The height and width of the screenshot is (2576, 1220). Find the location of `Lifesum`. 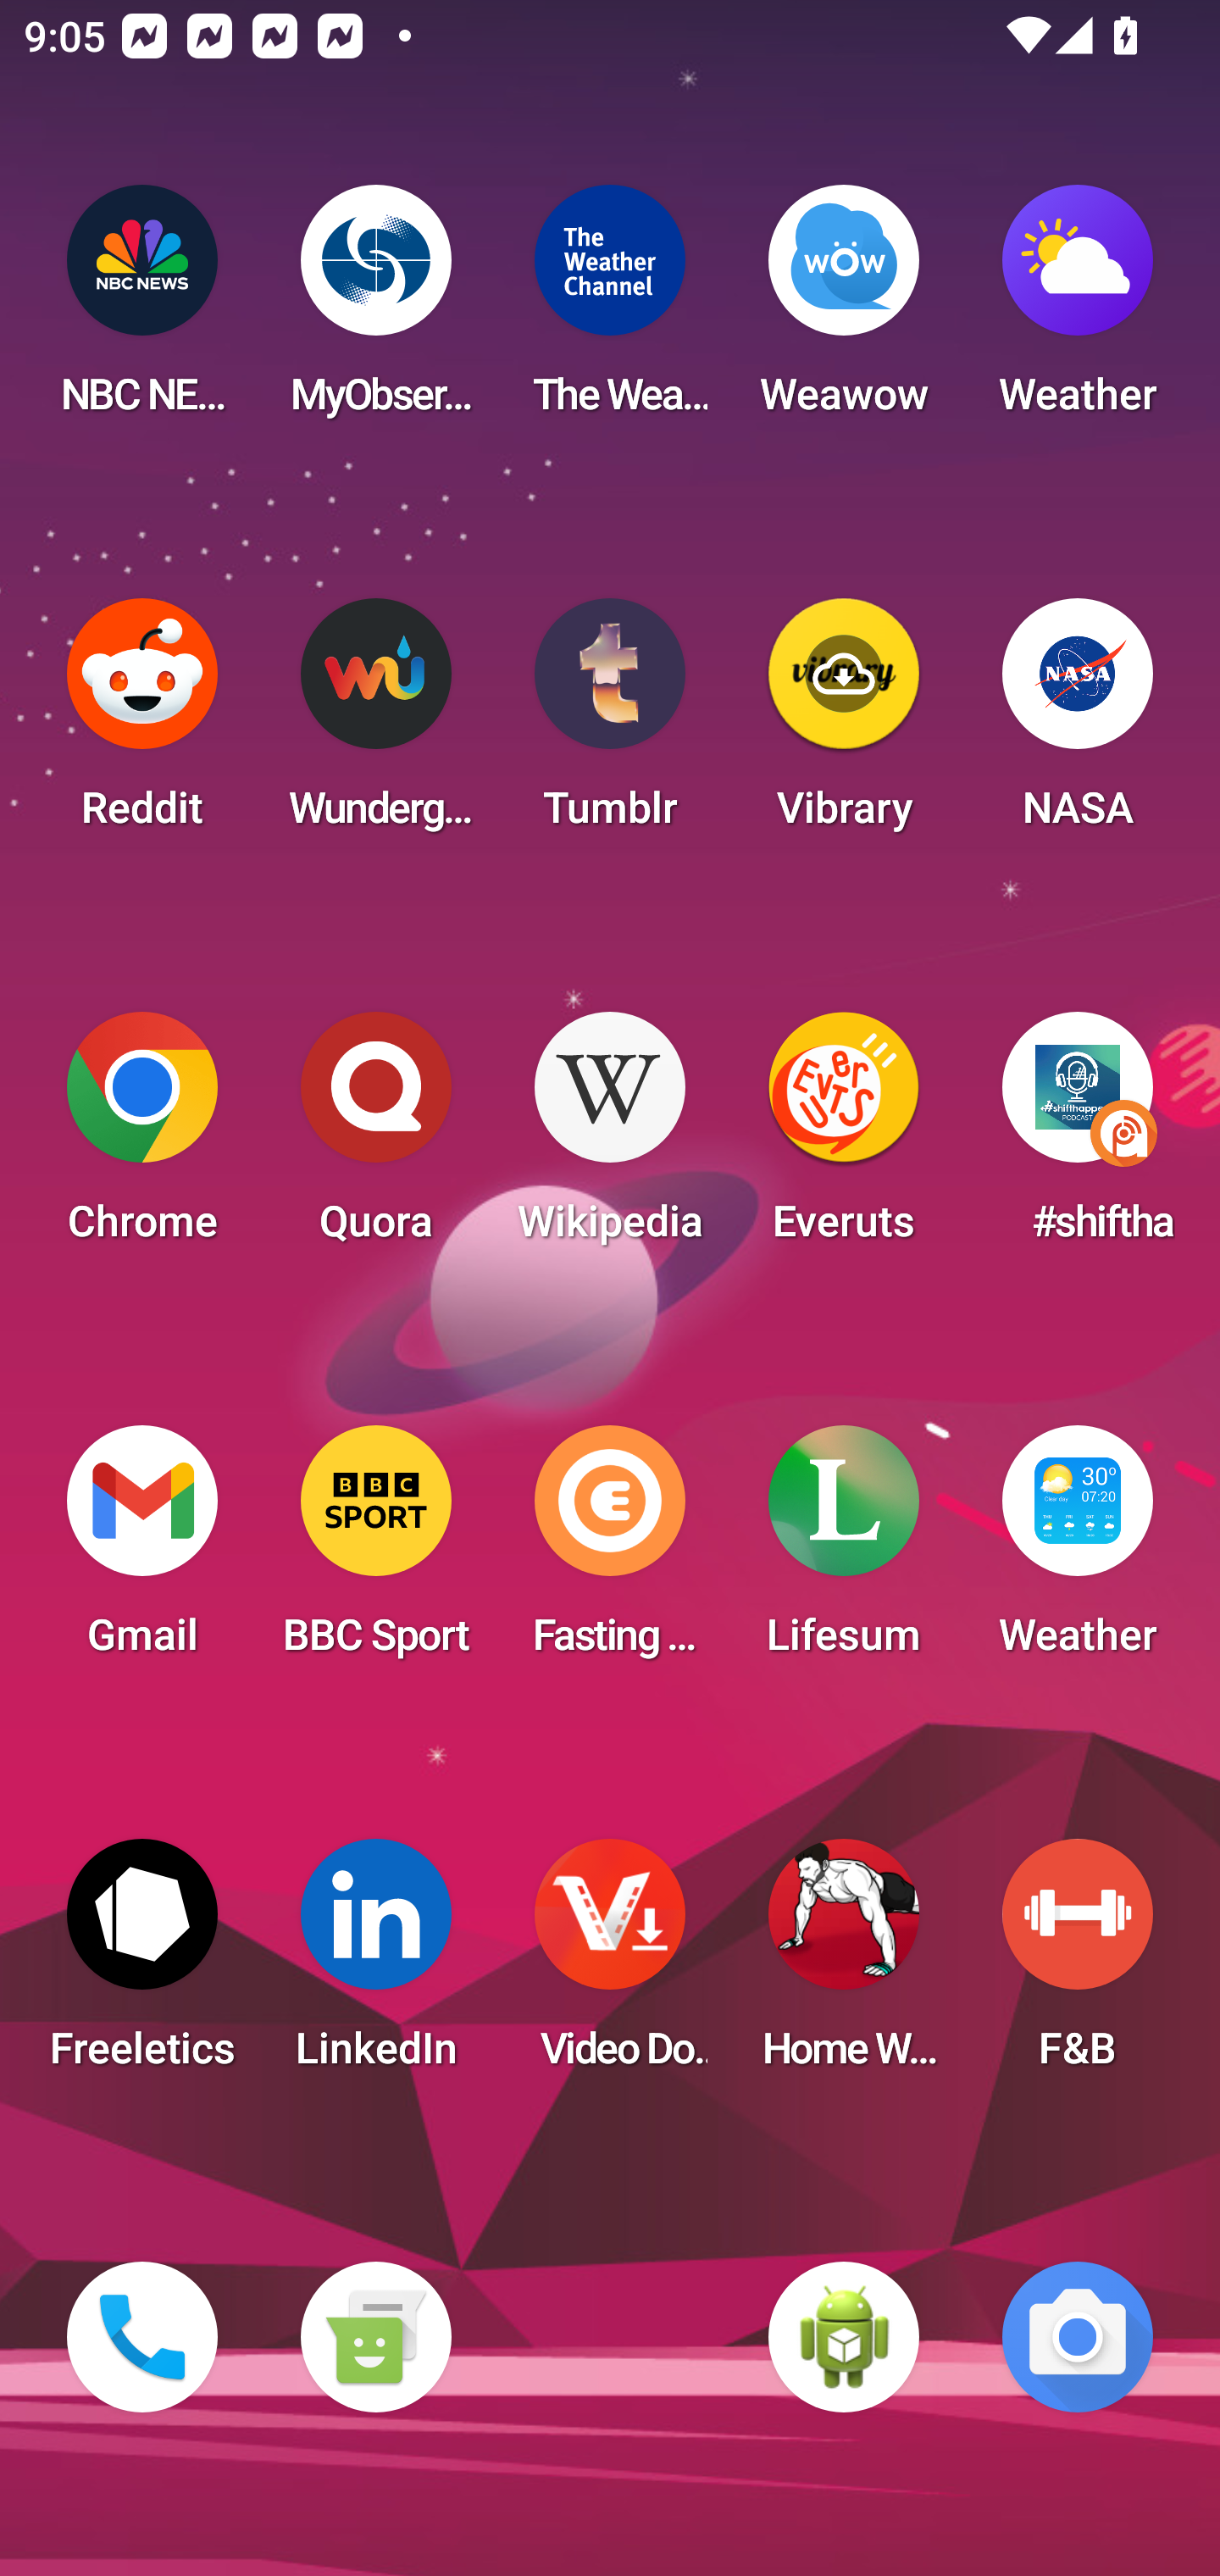

Lifesum is located at coordinates (844, 1551).